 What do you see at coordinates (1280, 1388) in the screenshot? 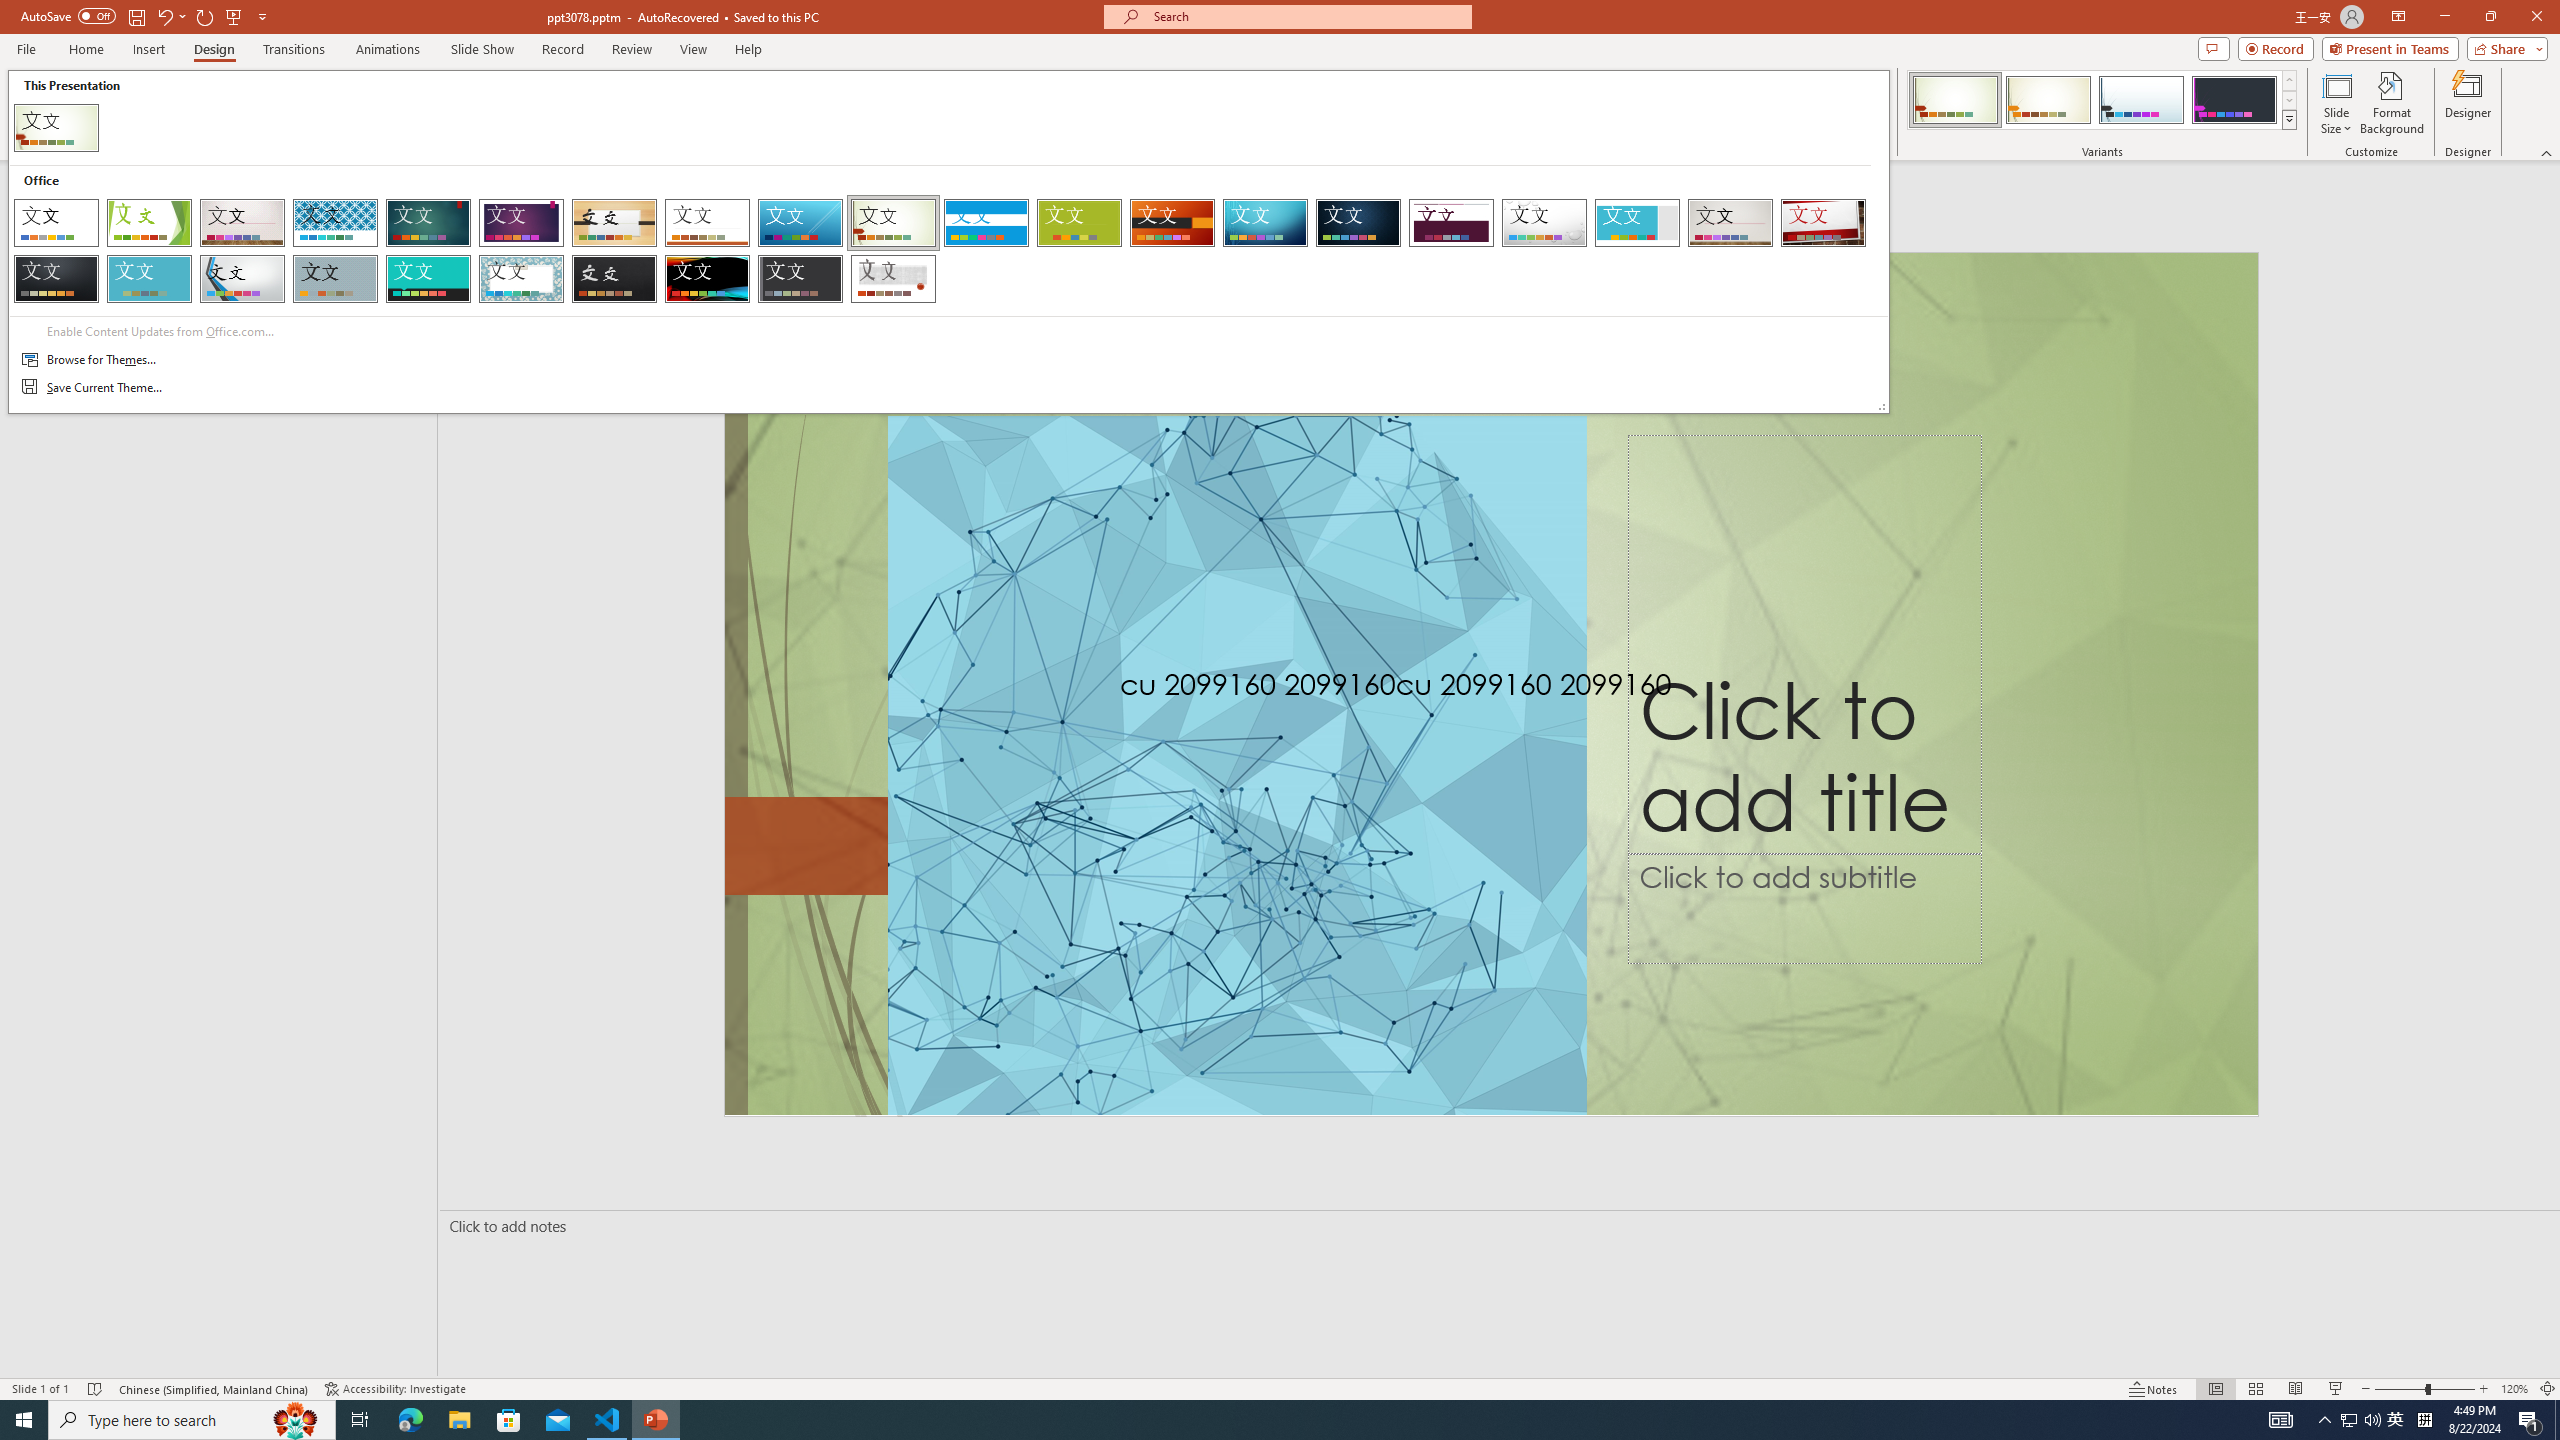
I see `Class: MsoCommandBar` at bounding box center [1280, 1388].